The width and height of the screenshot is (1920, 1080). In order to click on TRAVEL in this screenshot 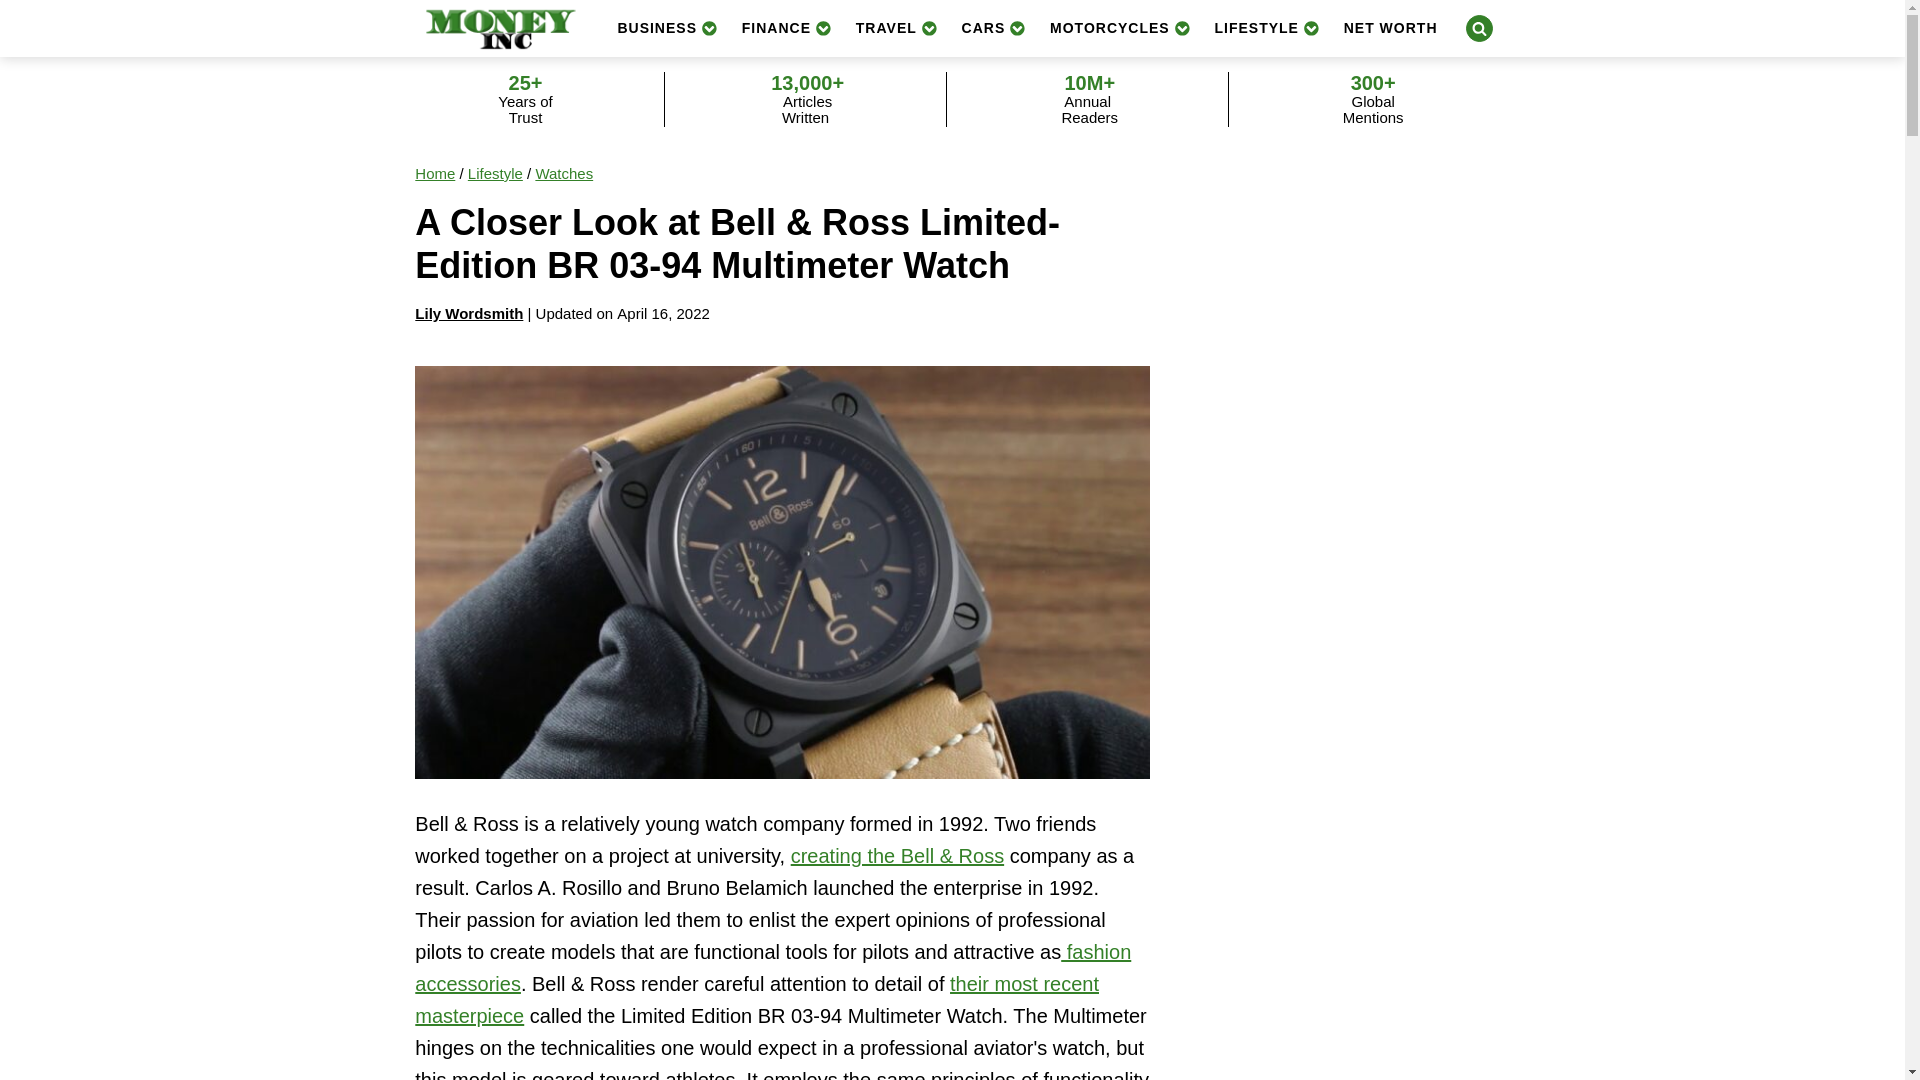, I will do `click(897, 28)`.